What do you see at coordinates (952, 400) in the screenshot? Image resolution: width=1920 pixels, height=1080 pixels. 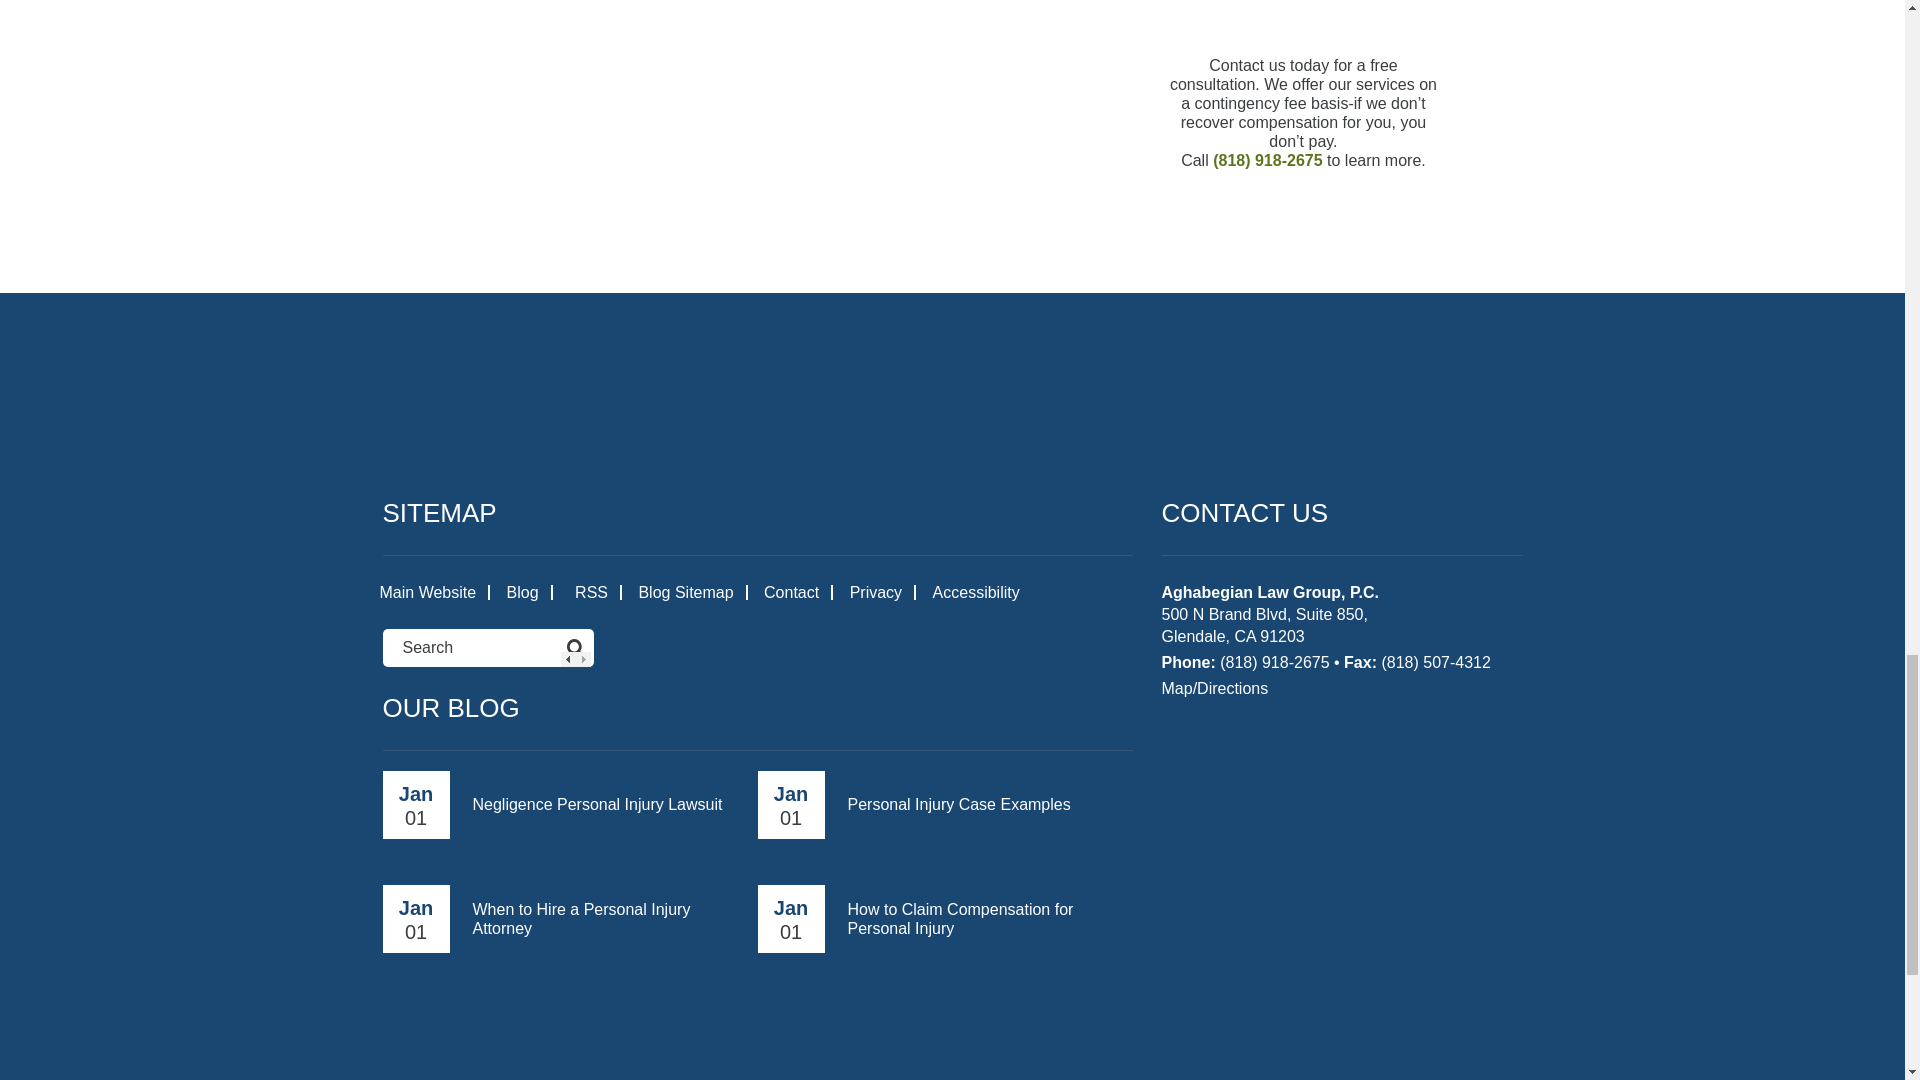 I see `Aghabegian Law Group, P.C.` at bounding box center [952, 400].